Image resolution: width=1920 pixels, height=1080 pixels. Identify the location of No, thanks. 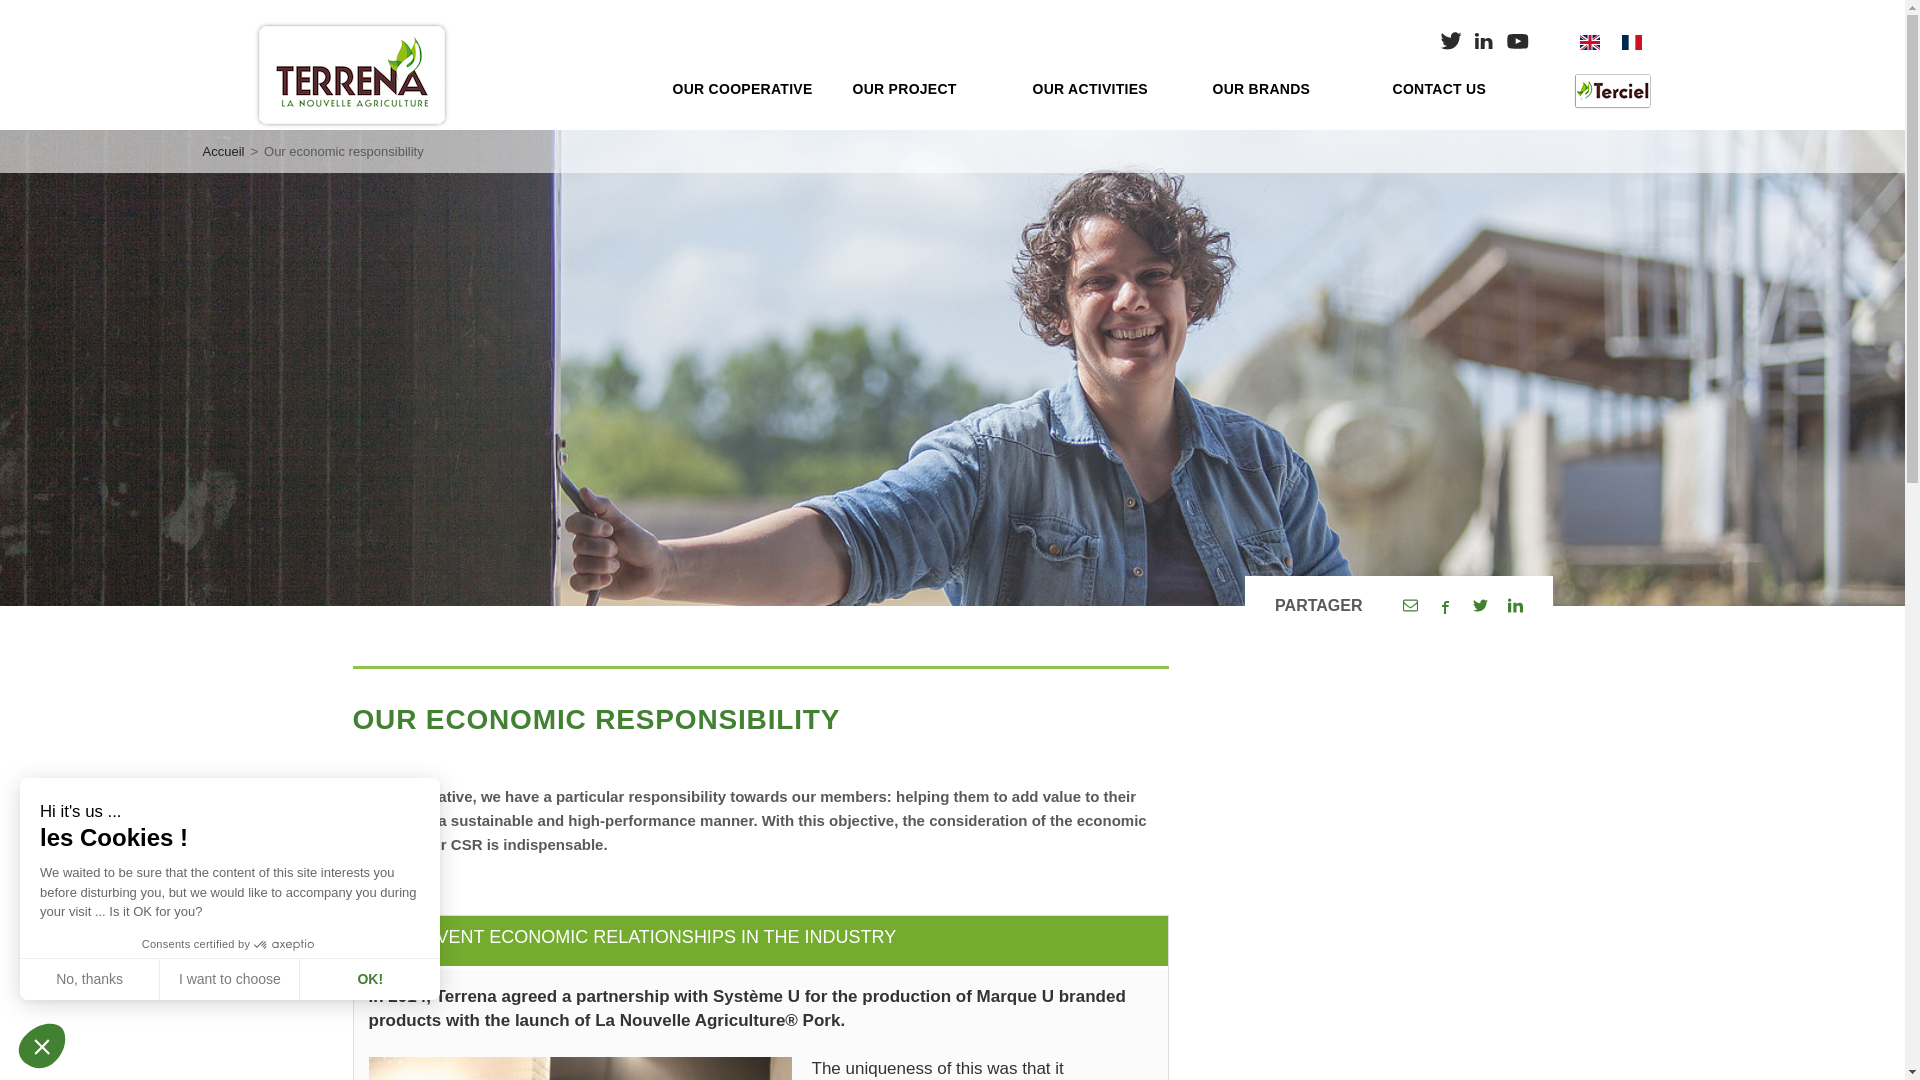
(89, 978).